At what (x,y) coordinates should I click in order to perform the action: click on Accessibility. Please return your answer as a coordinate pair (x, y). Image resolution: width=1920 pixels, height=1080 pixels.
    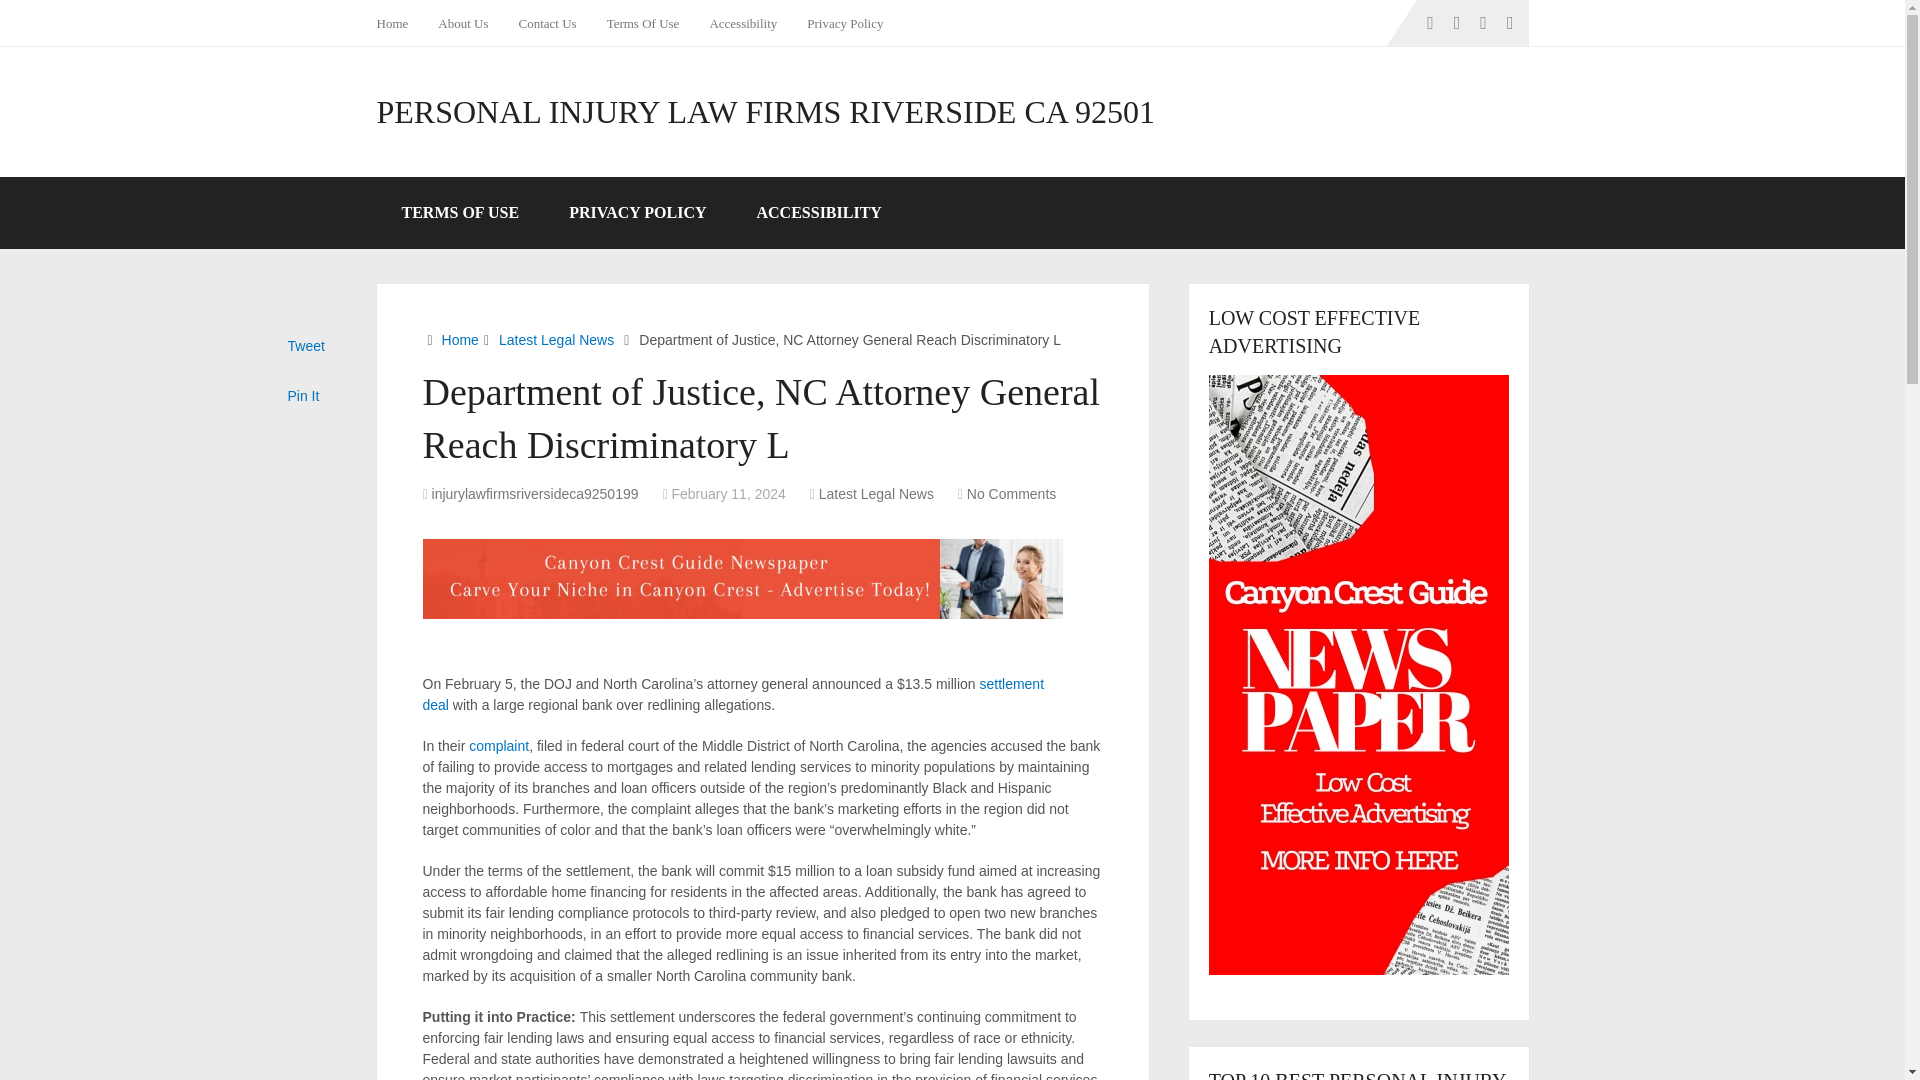
    Looking at the image, I should click on (742, 23).